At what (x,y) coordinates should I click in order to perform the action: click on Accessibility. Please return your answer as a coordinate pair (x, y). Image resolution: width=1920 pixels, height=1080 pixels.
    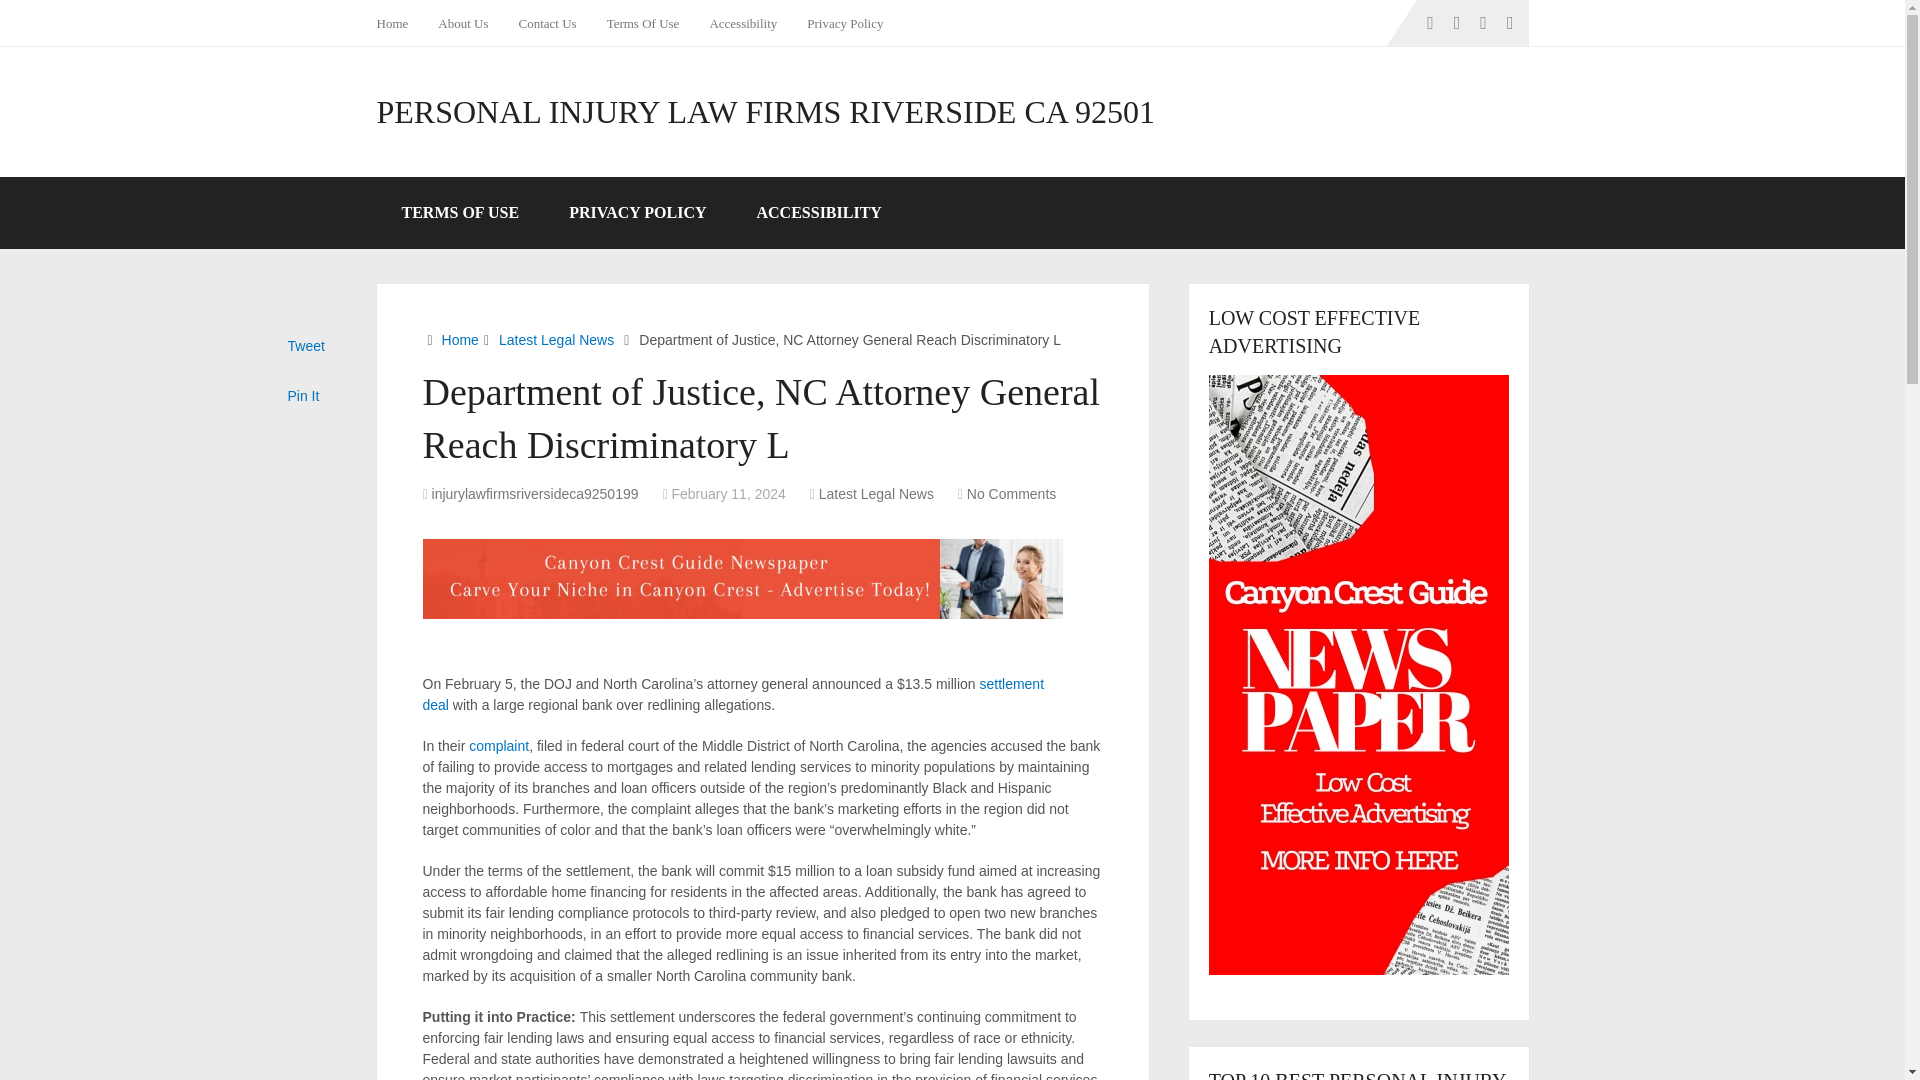
    Looking at the image, I should click on (742, 23).